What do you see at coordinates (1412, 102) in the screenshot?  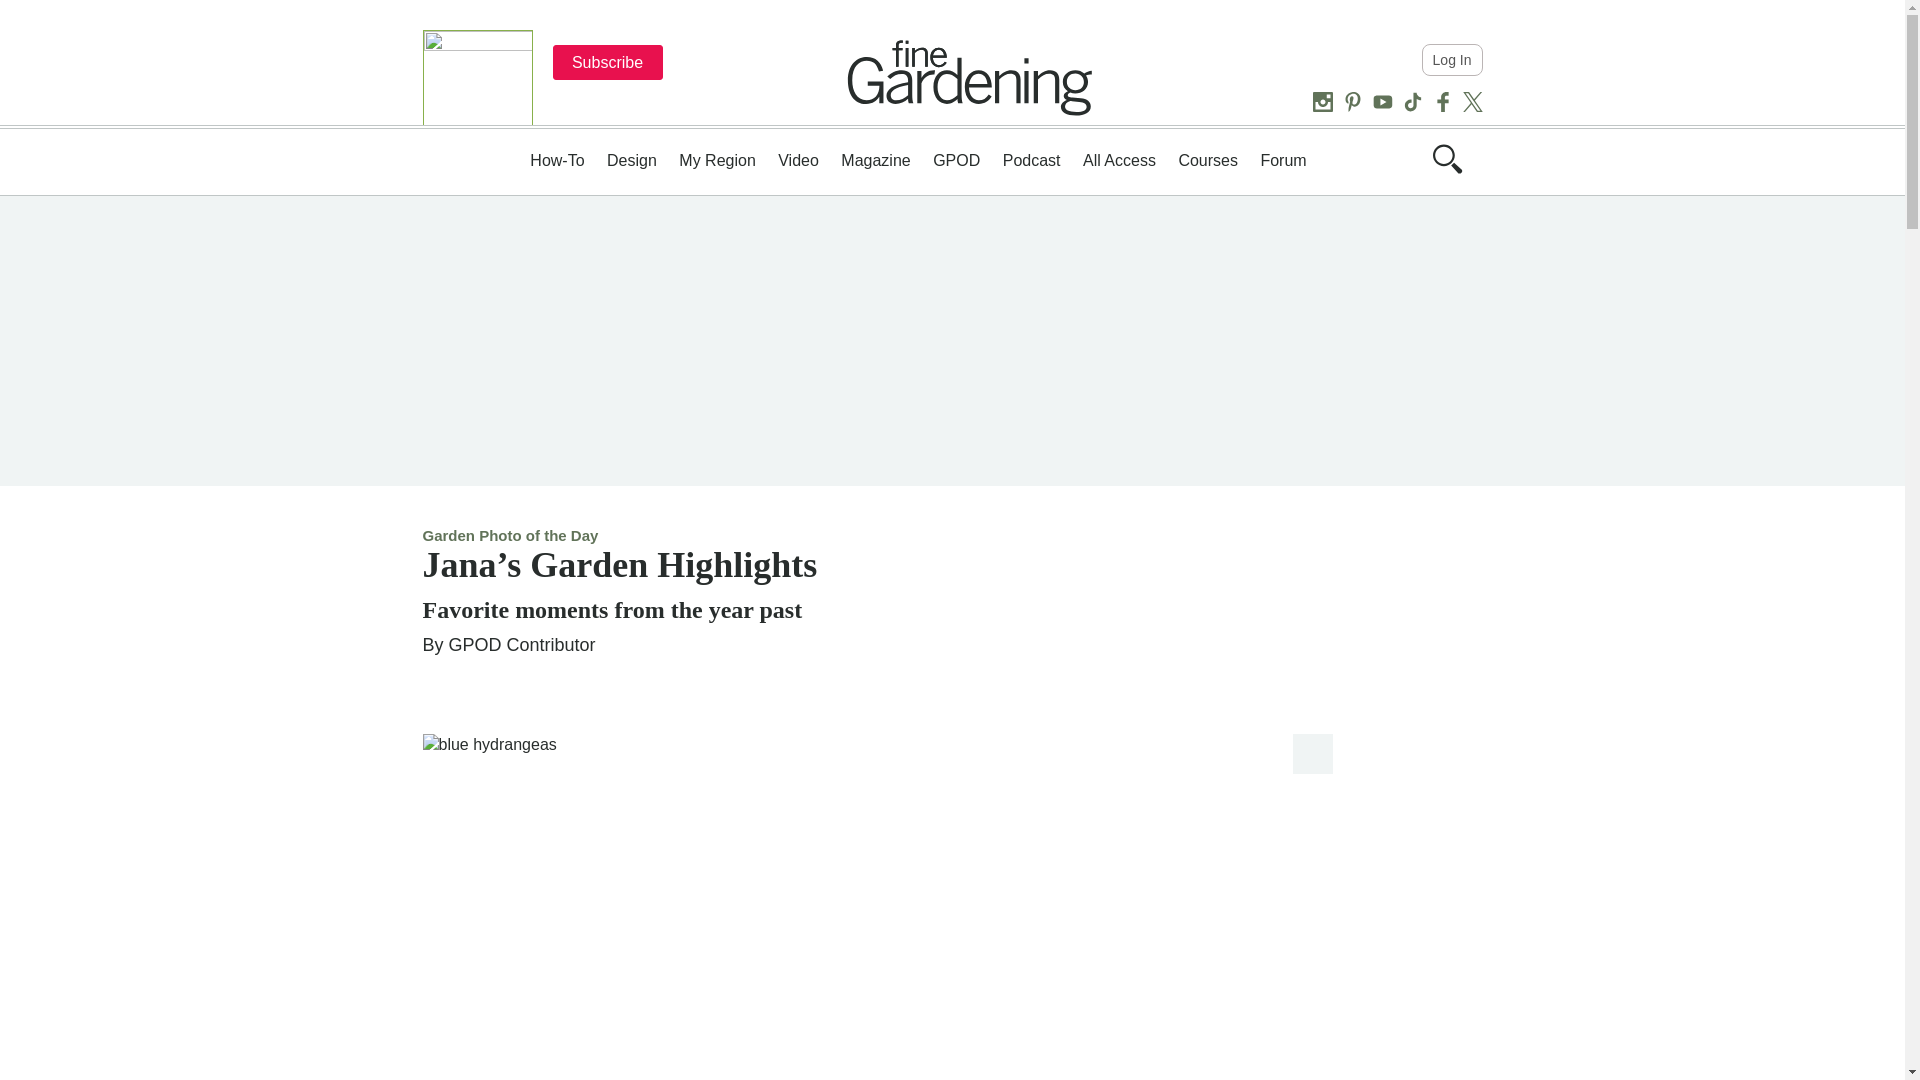 I see `TikTok` at bounding box center [1412, 102].